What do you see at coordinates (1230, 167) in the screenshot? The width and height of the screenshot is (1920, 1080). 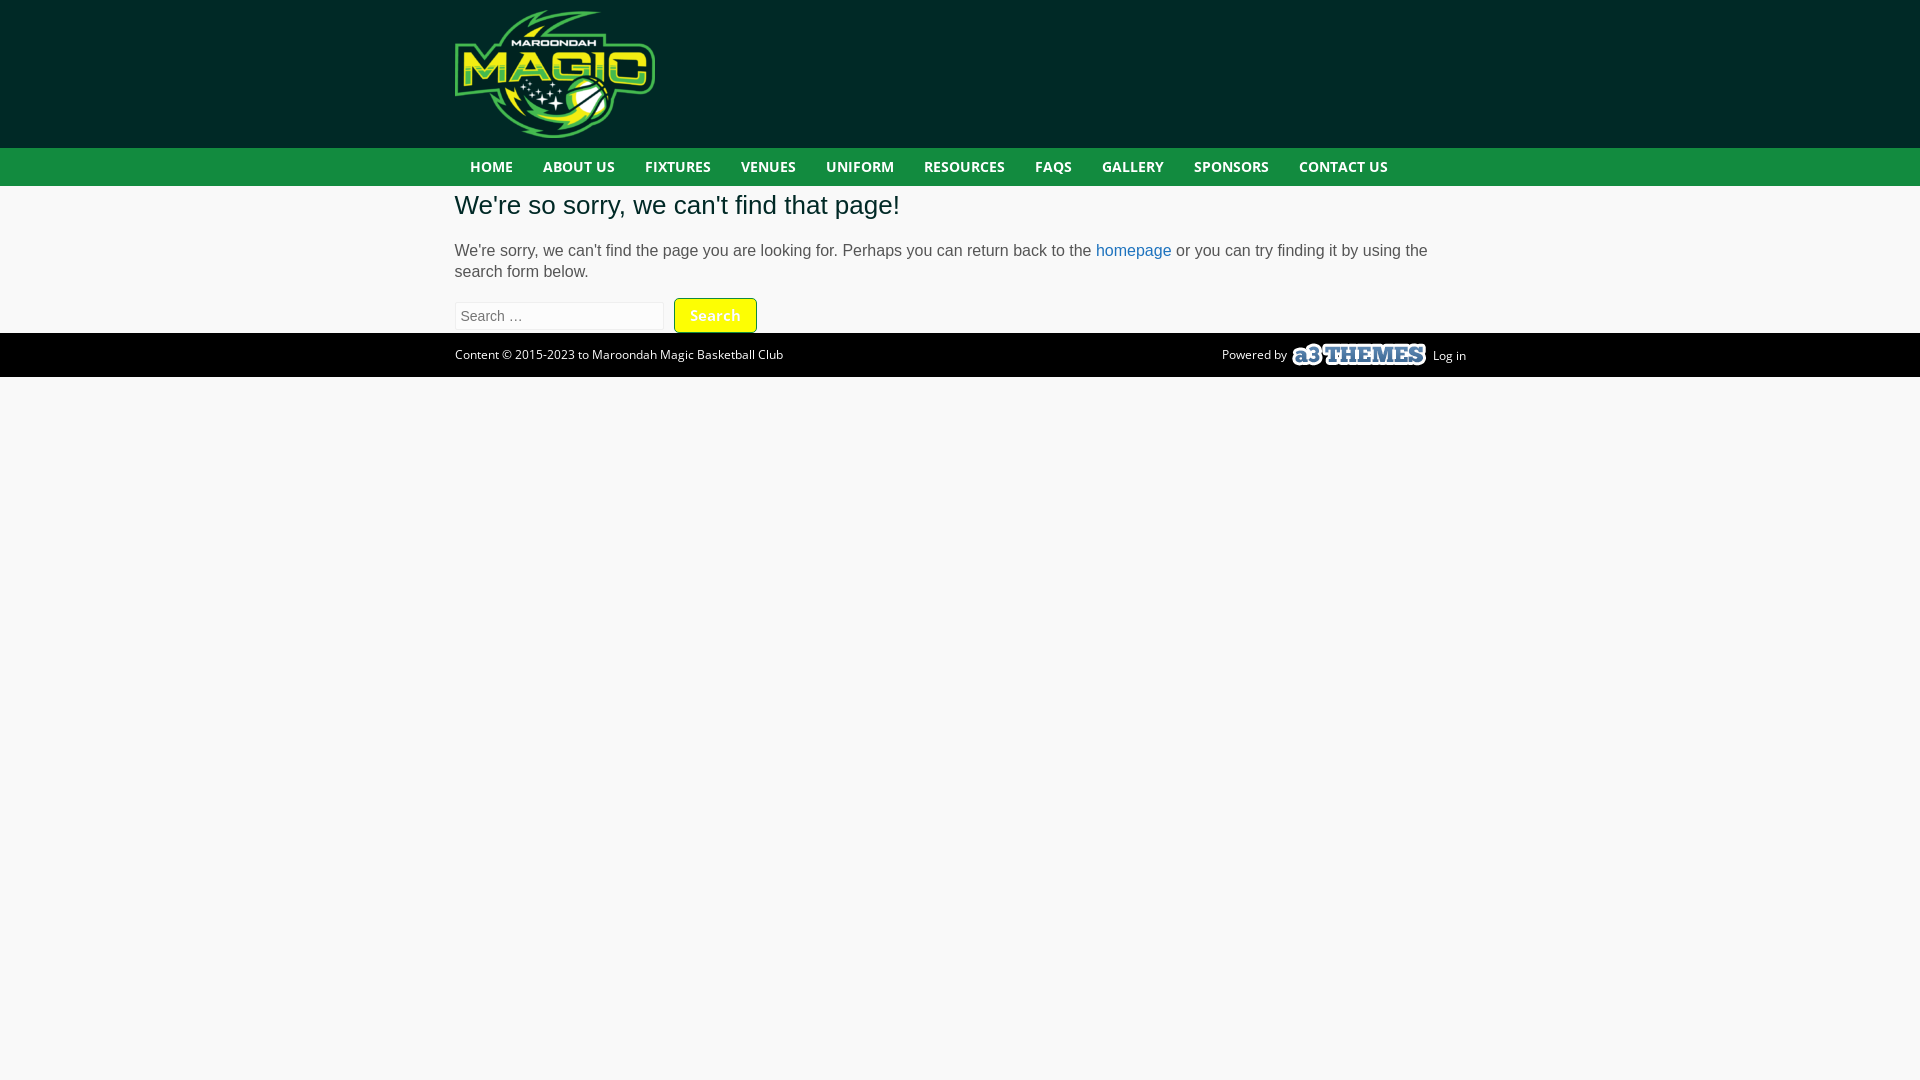 I see `SPONSORS` at bounding box center [1230, 167].